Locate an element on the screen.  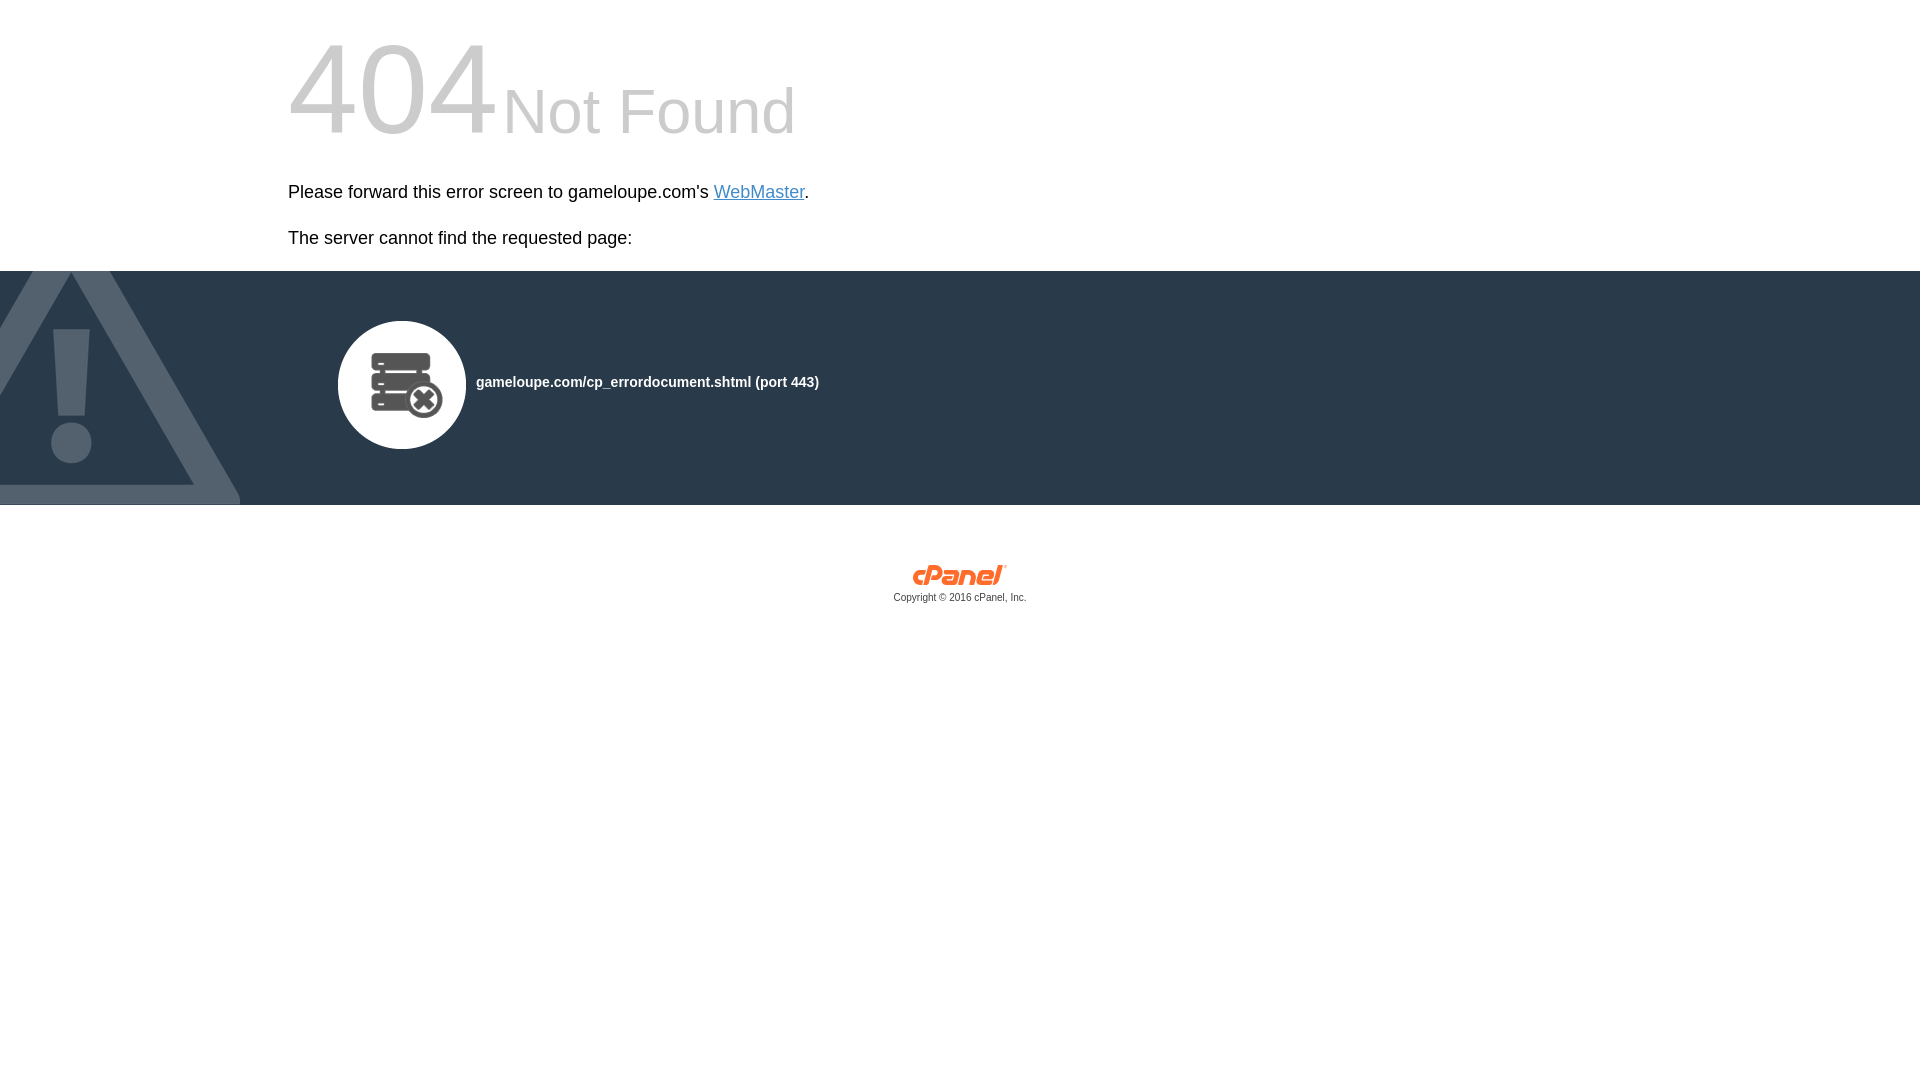
cPanel, Inc. is located at coordinates (960, 588).